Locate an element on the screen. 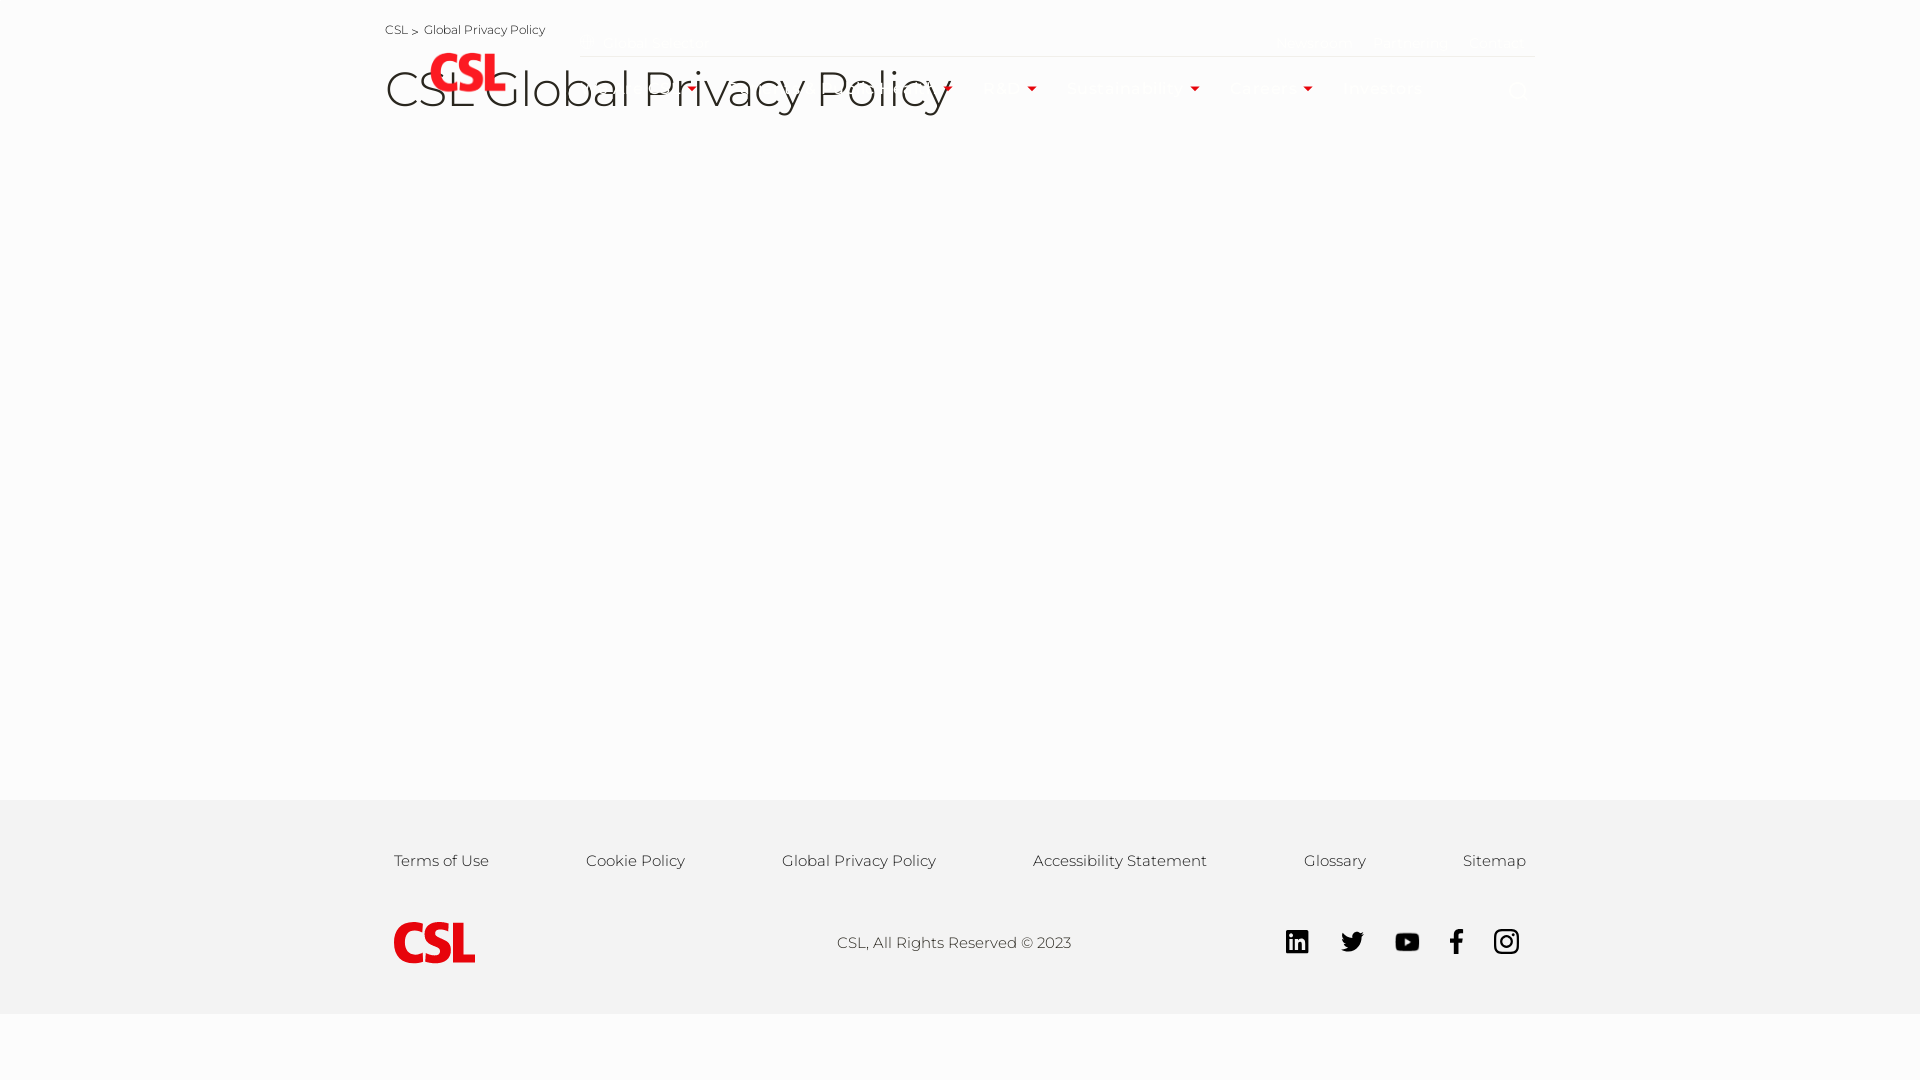  Accessibility Statement is located at coordinates (1120, 861).